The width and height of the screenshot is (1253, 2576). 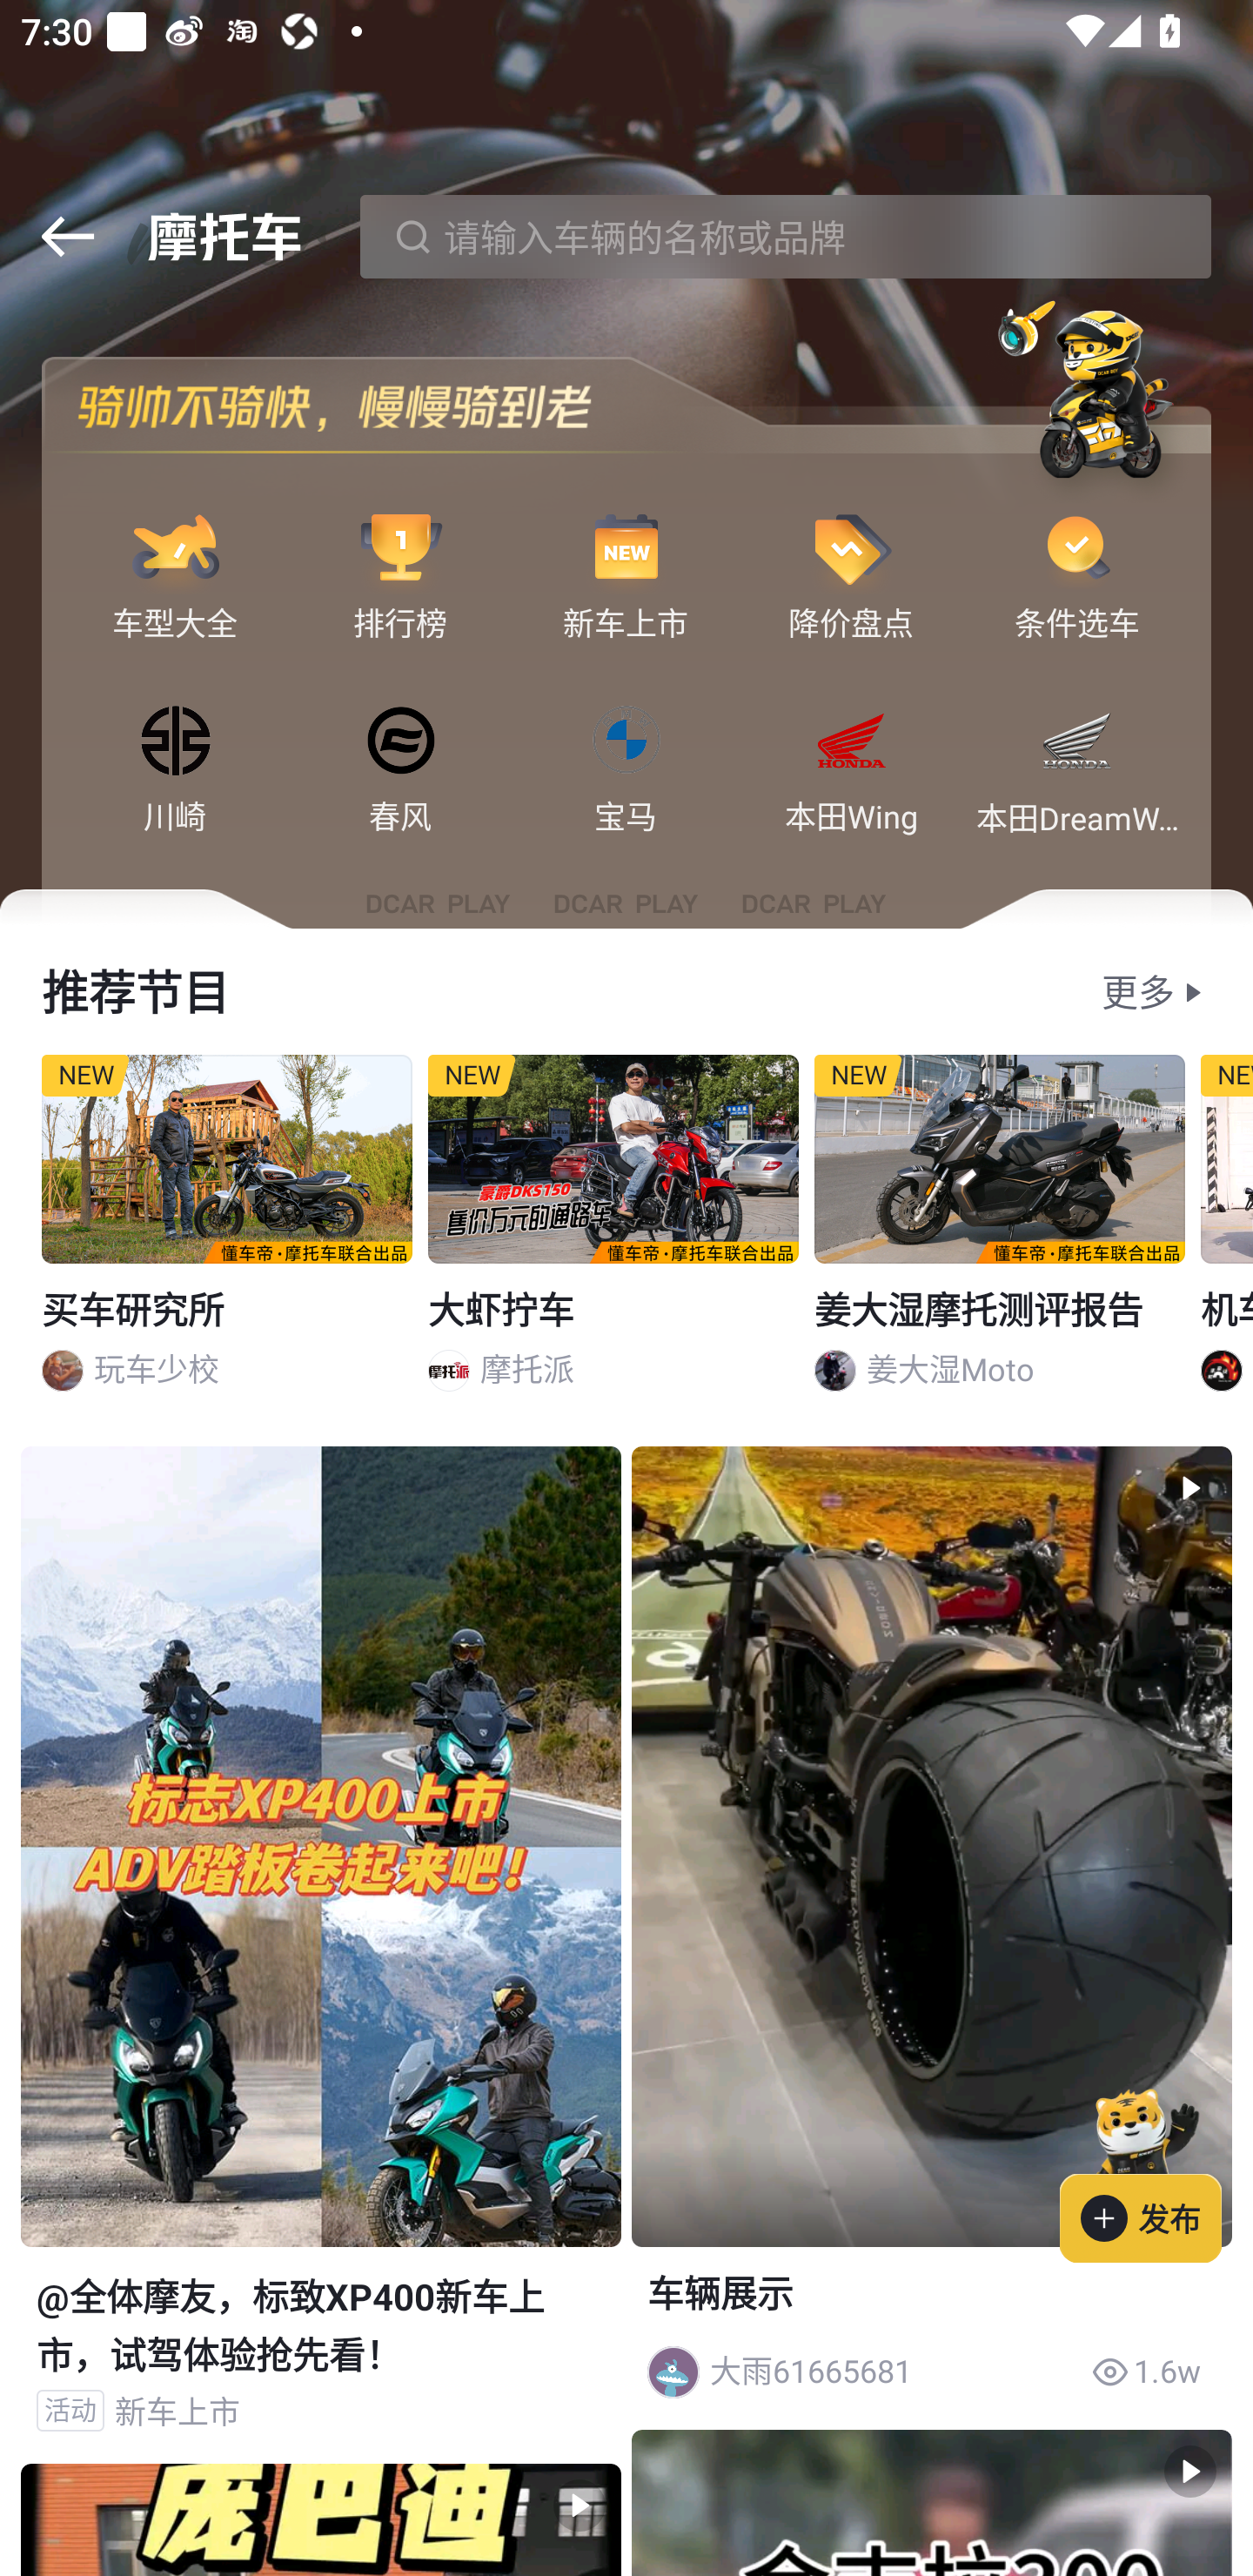 What do you see at coordinates (931, 1932) in the screenshot?
I see `  车辆展示 大雨61665681 < >1.6w` at bounding box center [931, 1932].